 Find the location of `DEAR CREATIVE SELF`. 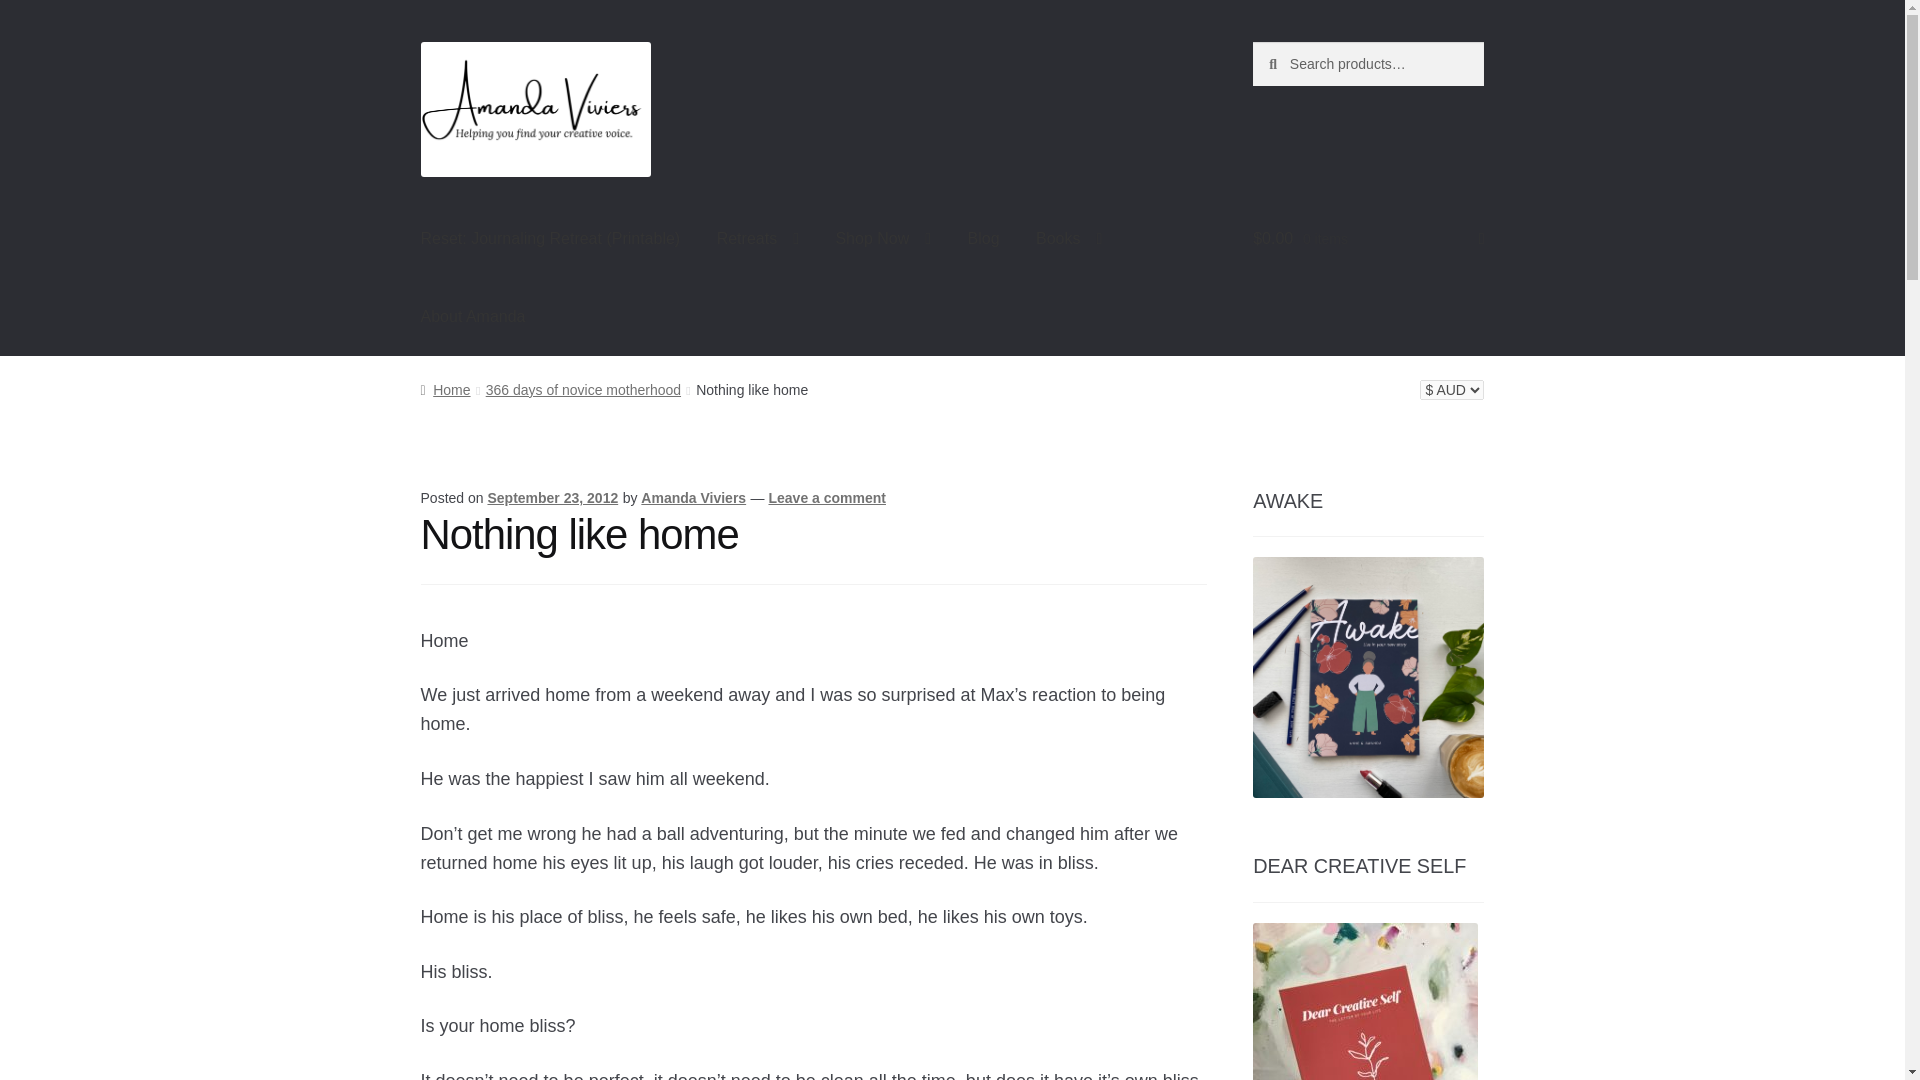

DEAR CREATIVE SELF is located at coordinates (1366, 1002).